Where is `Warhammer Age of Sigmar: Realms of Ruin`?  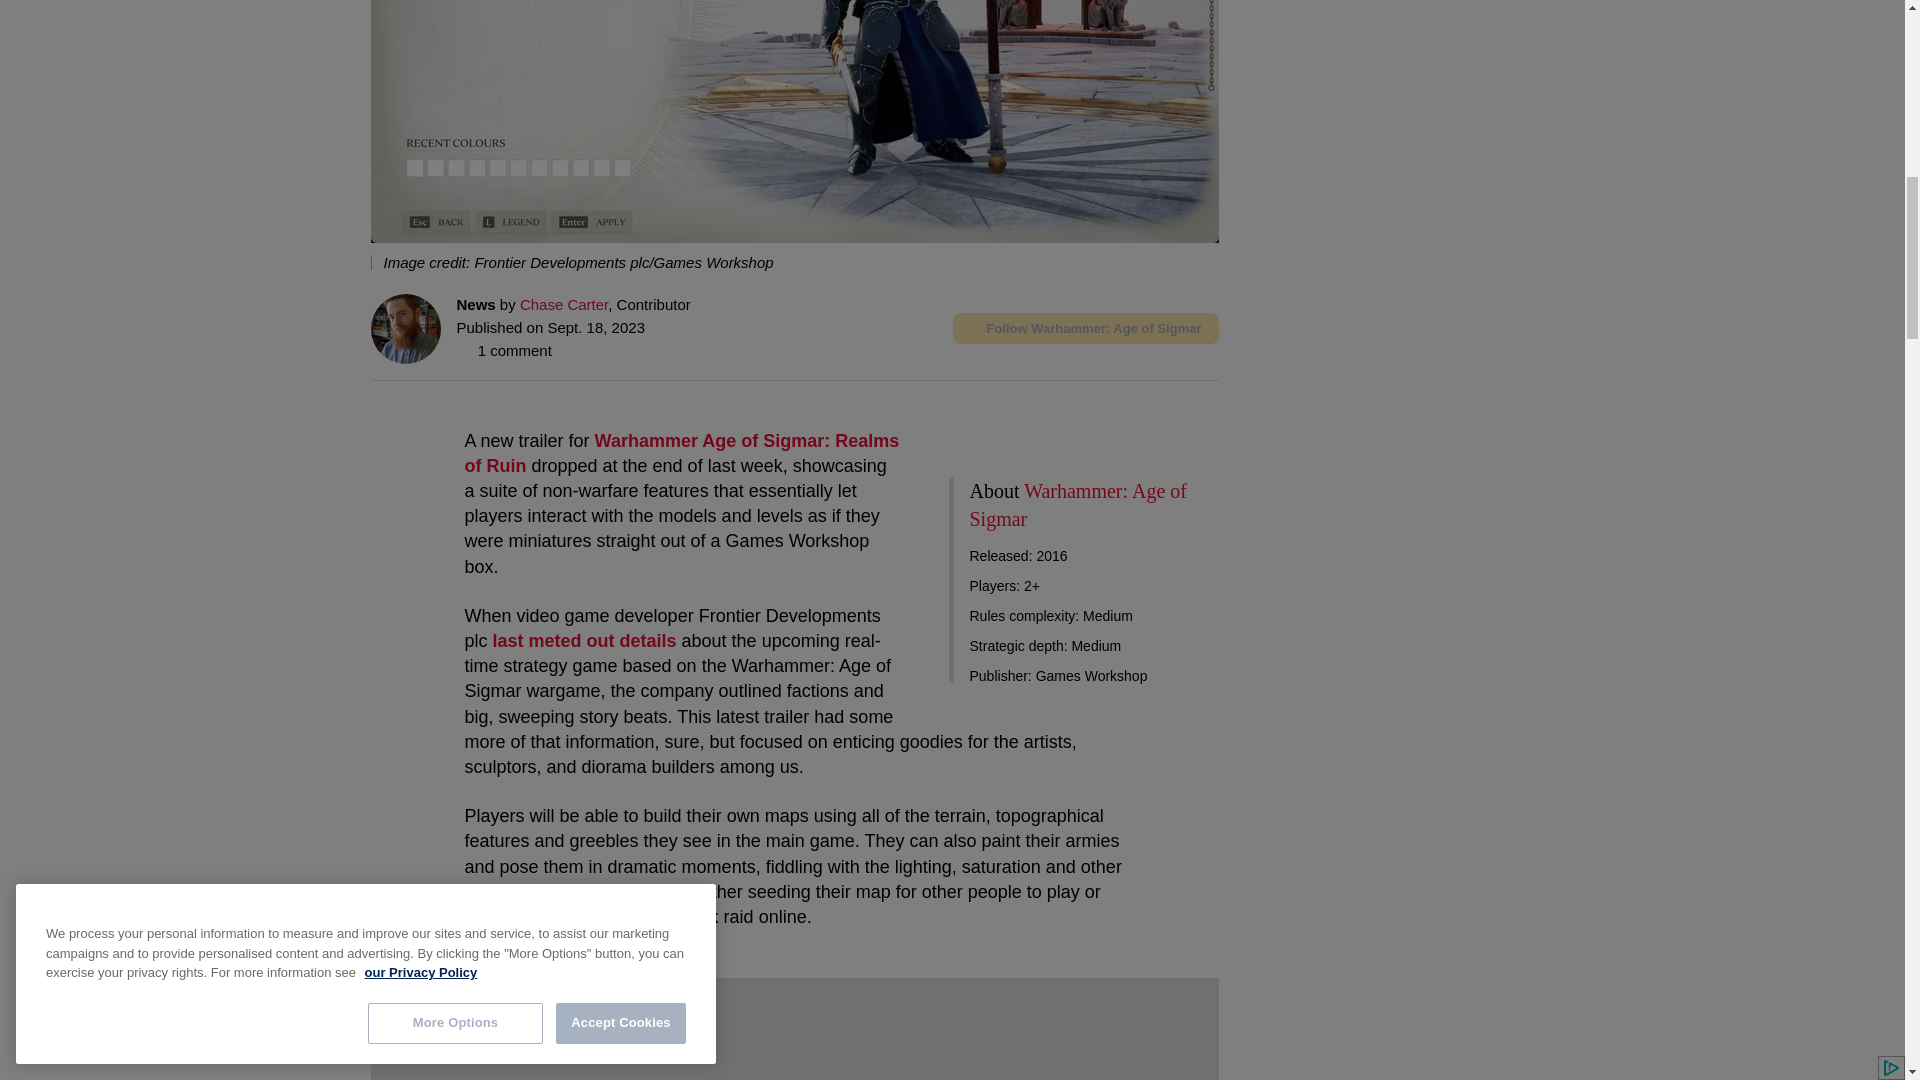 Warhammer Age of Sigmar: Realms of Ruin is located at coordinates (681, 453).